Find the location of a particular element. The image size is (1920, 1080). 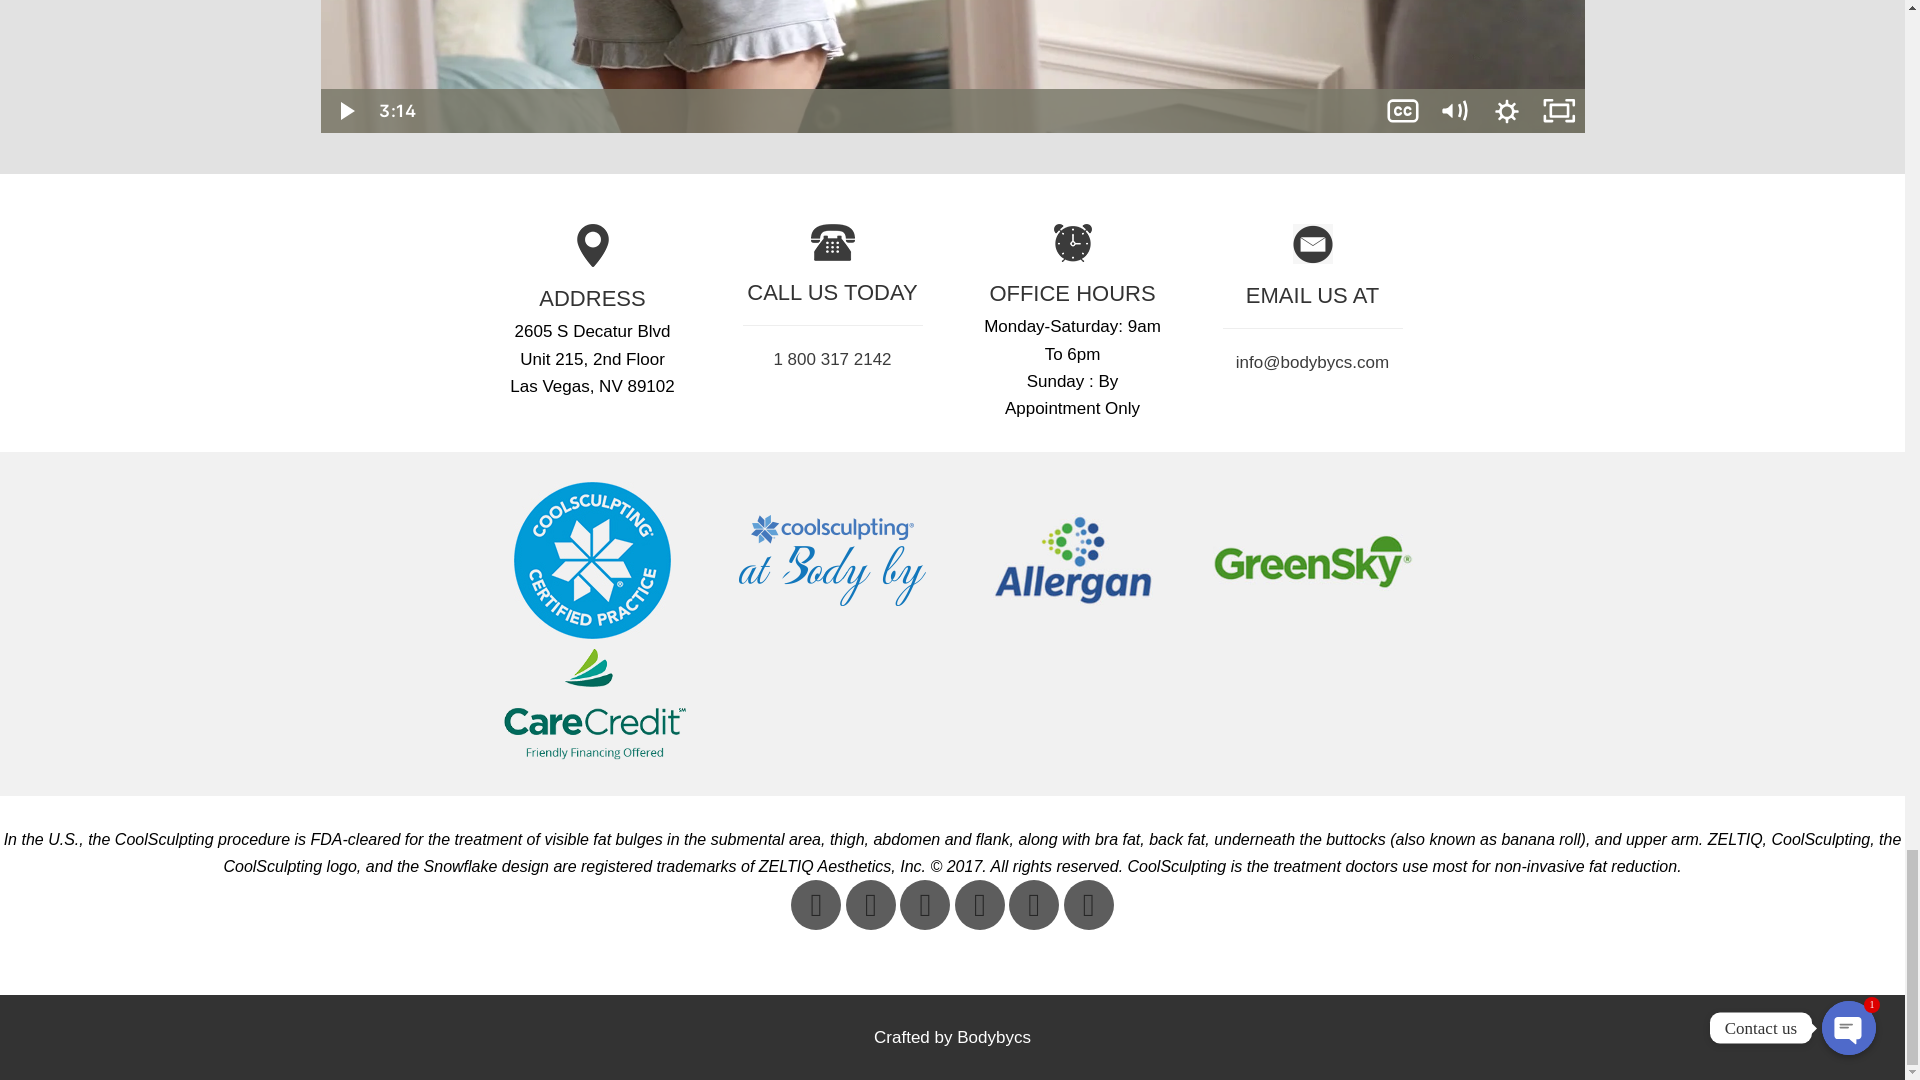

Care Credit is located at coordinates (591, 702).